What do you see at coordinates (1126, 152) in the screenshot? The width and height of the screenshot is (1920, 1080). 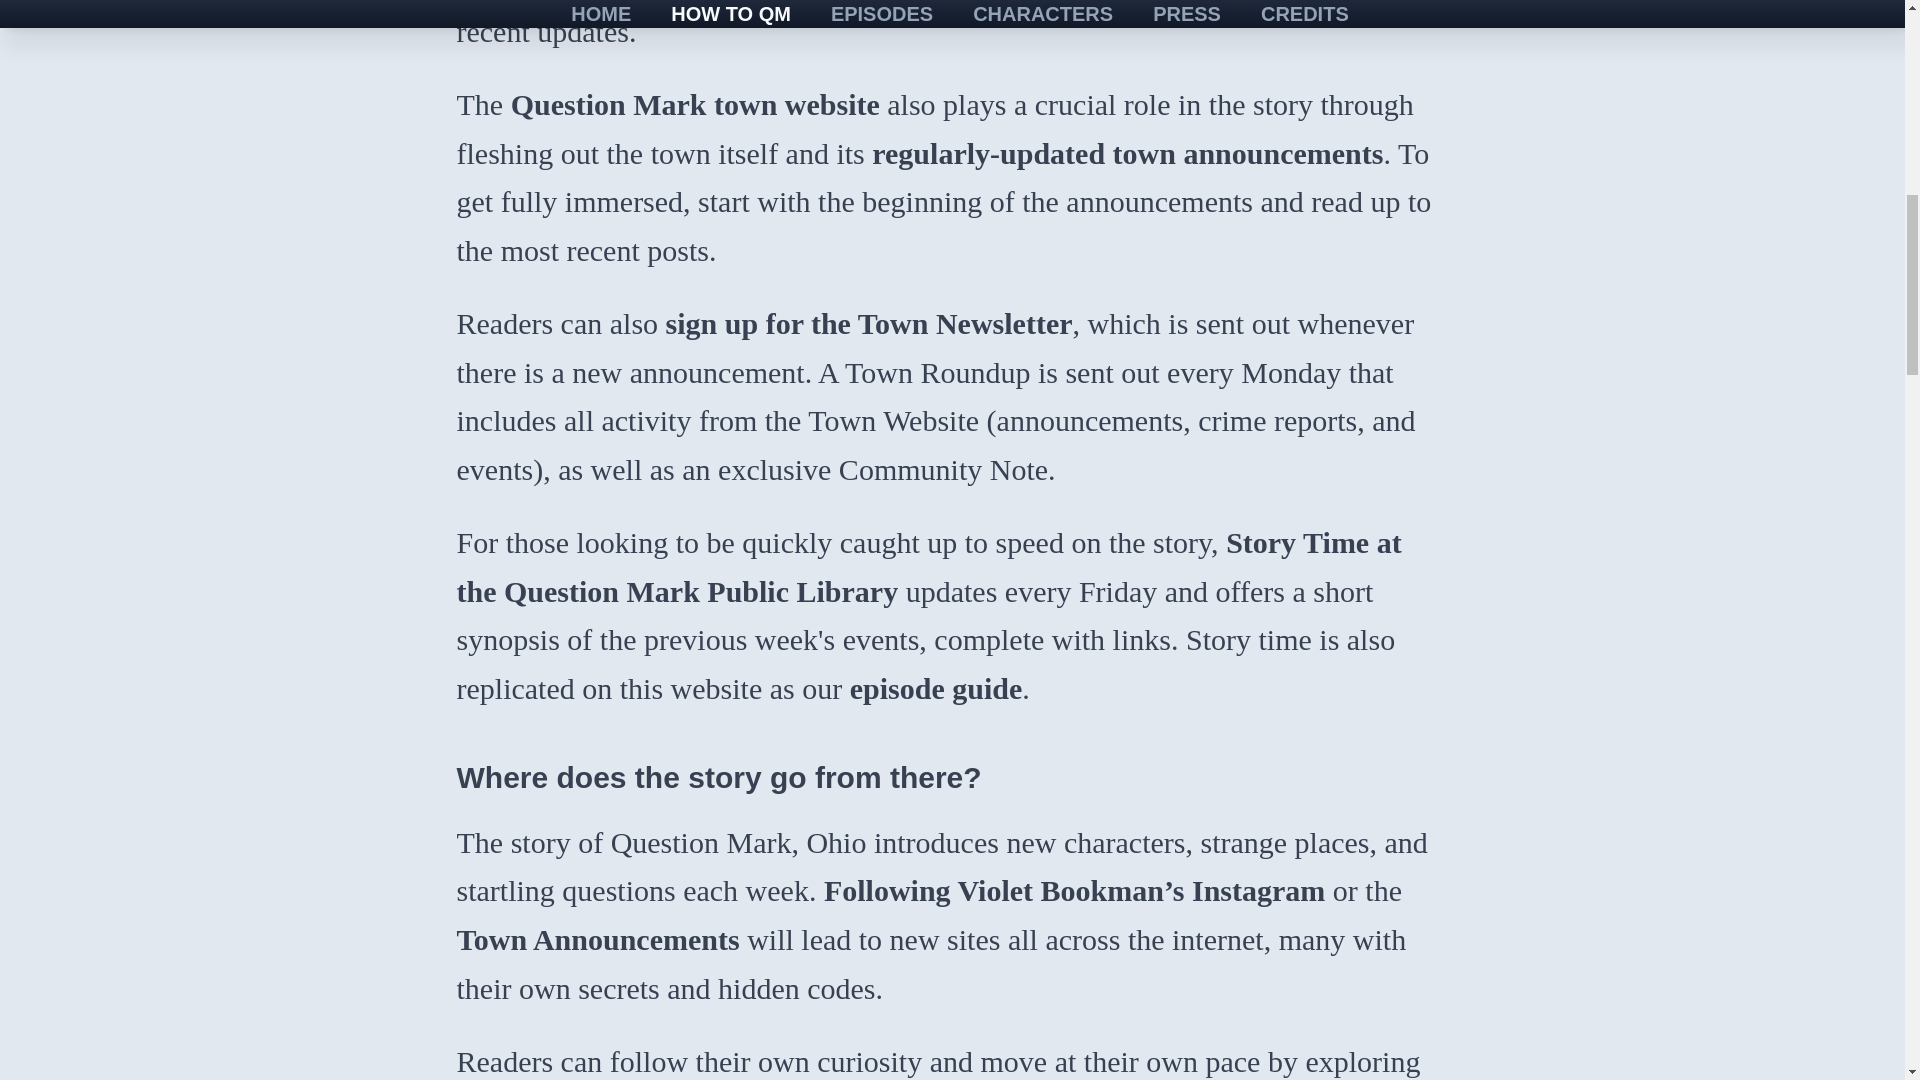 I see `regularly-updated town announcements` at bounding box center [1126, 152].